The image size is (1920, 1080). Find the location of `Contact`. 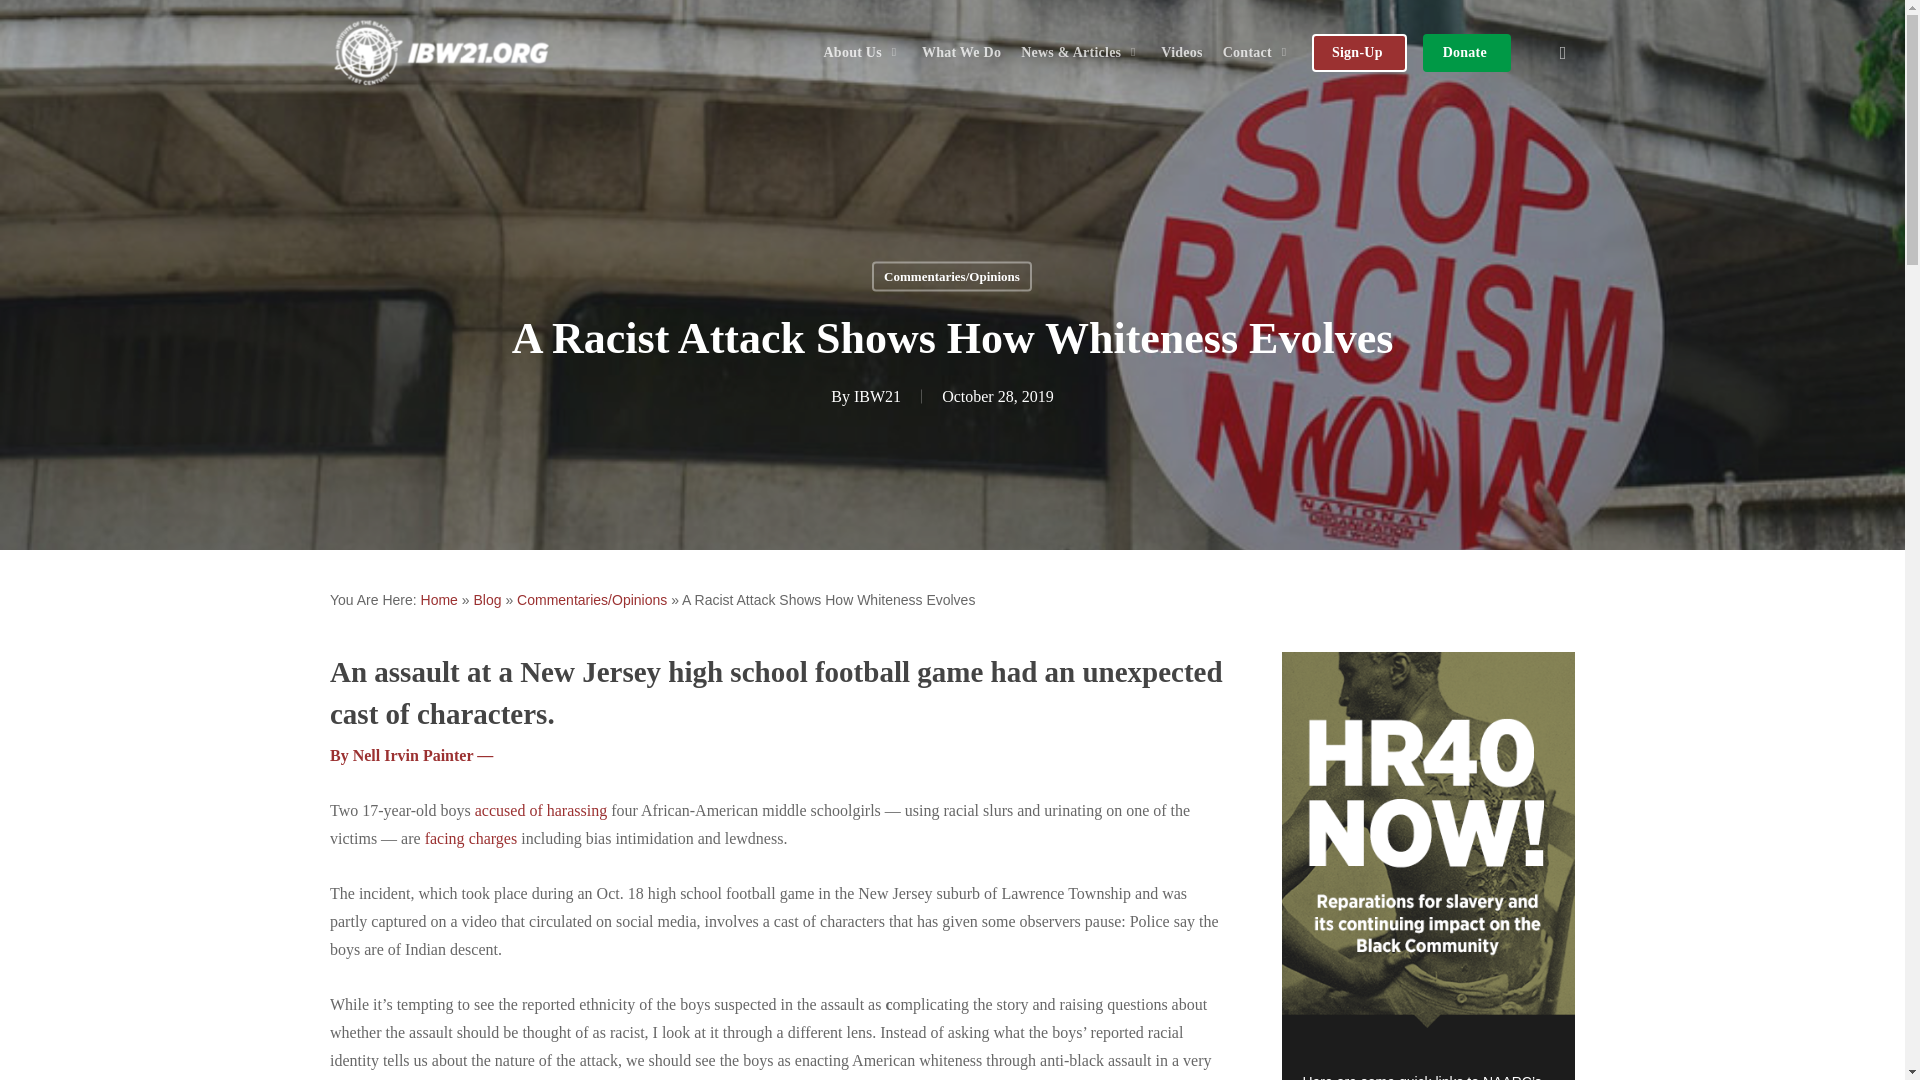

Contact is located at coordinates (1257, 53).